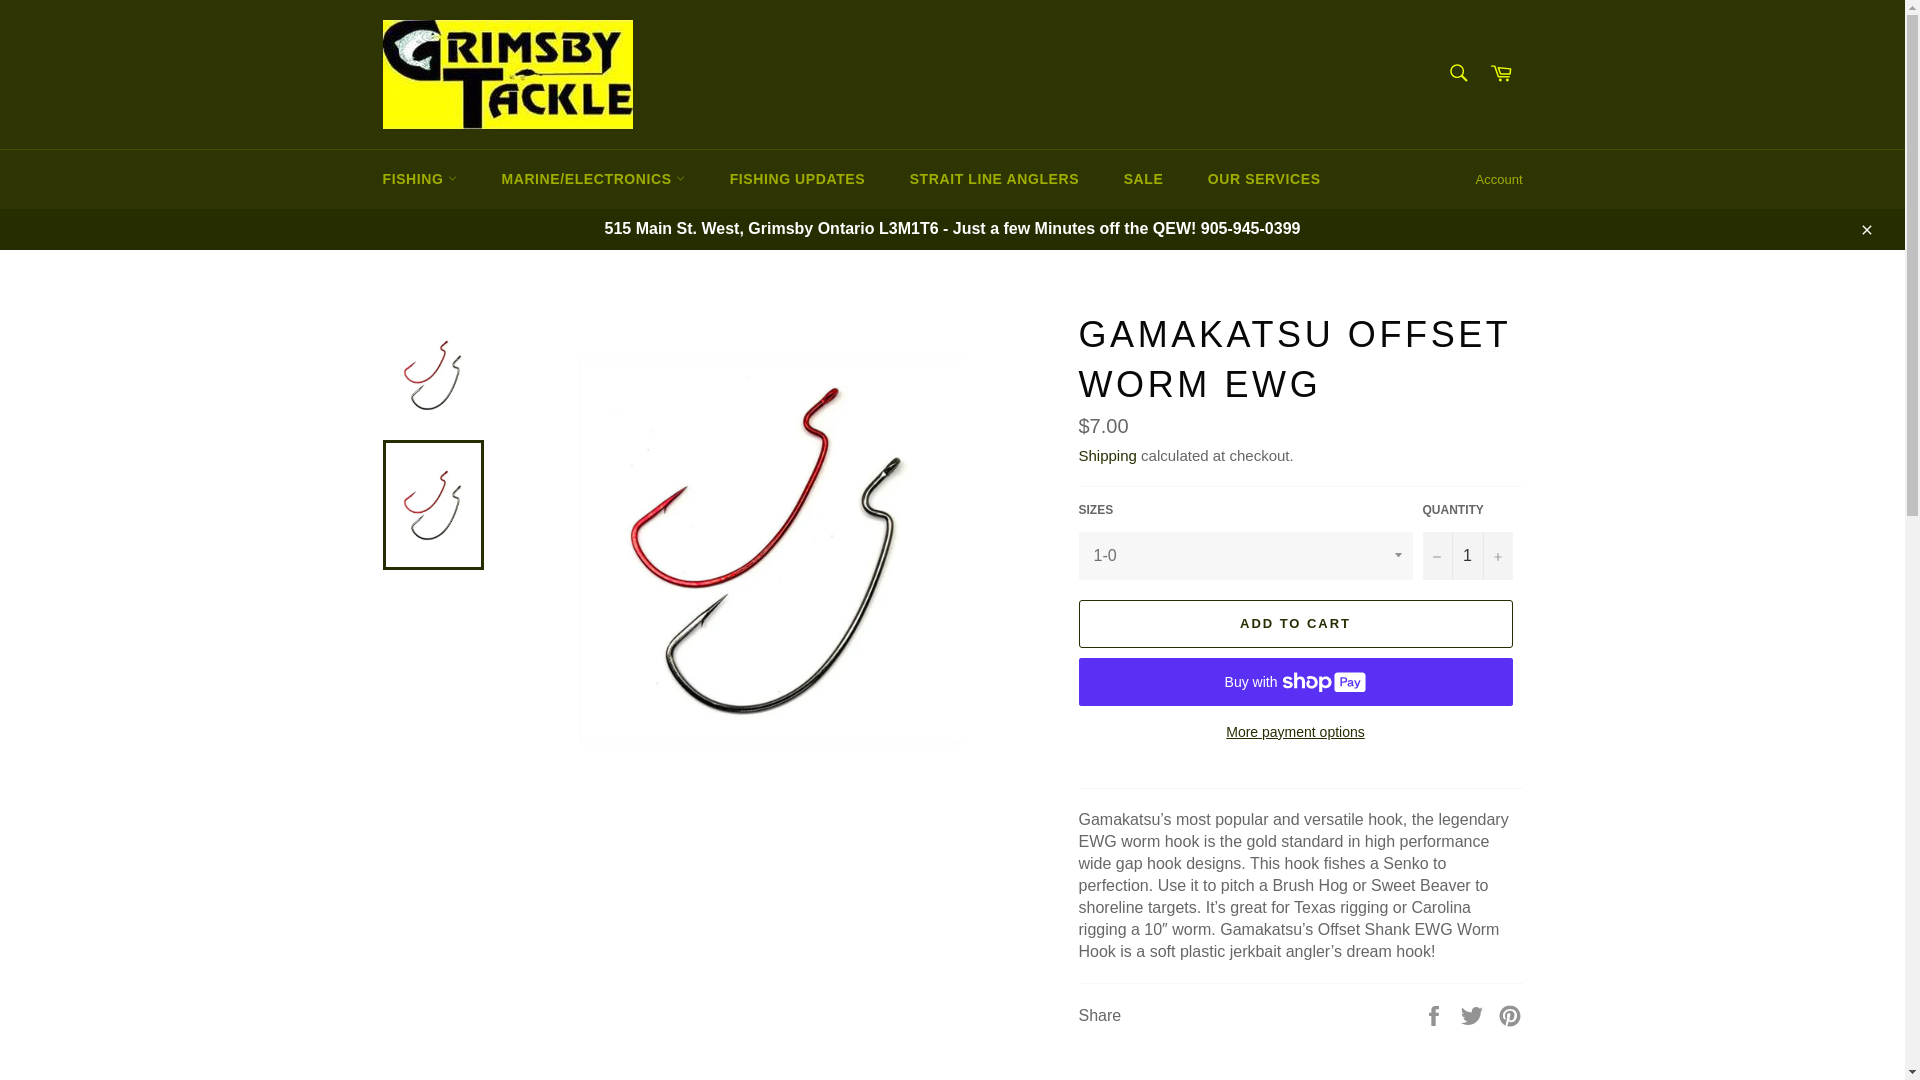 The height and width of the screenshot is (1080, 1920). Describe the element at coordinates (1436, 1014) in the screenshot. I see `Share on Facebook` at that location.